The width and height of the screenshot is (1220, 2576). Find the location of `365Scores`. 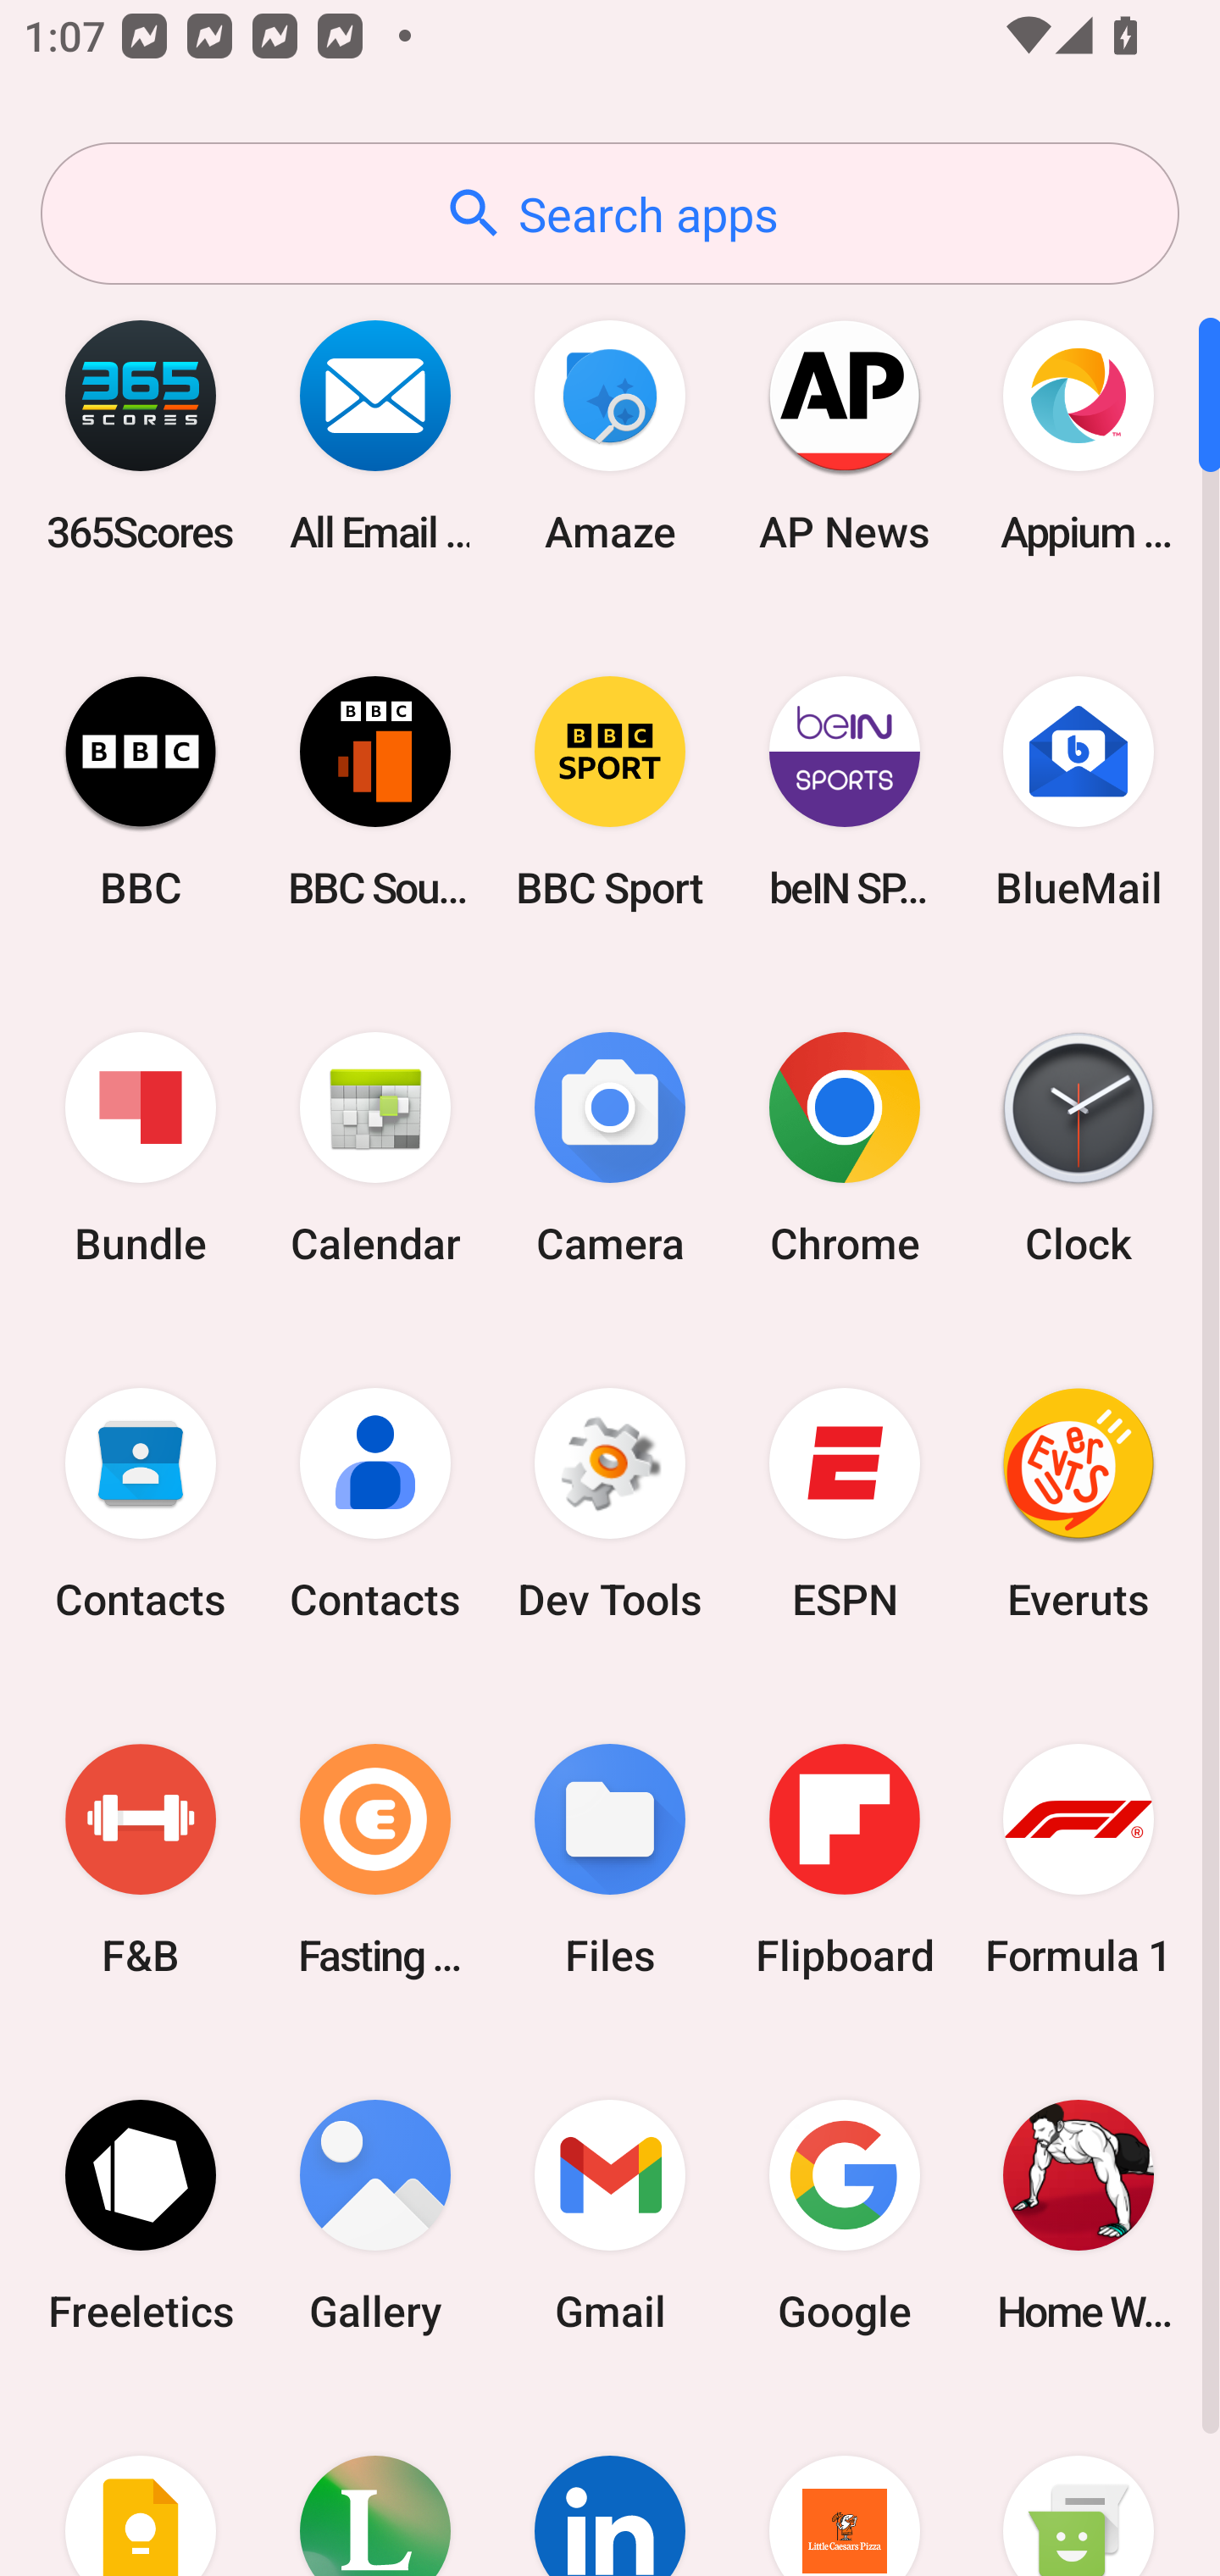

365Scores is located at coordinates (141, 436).